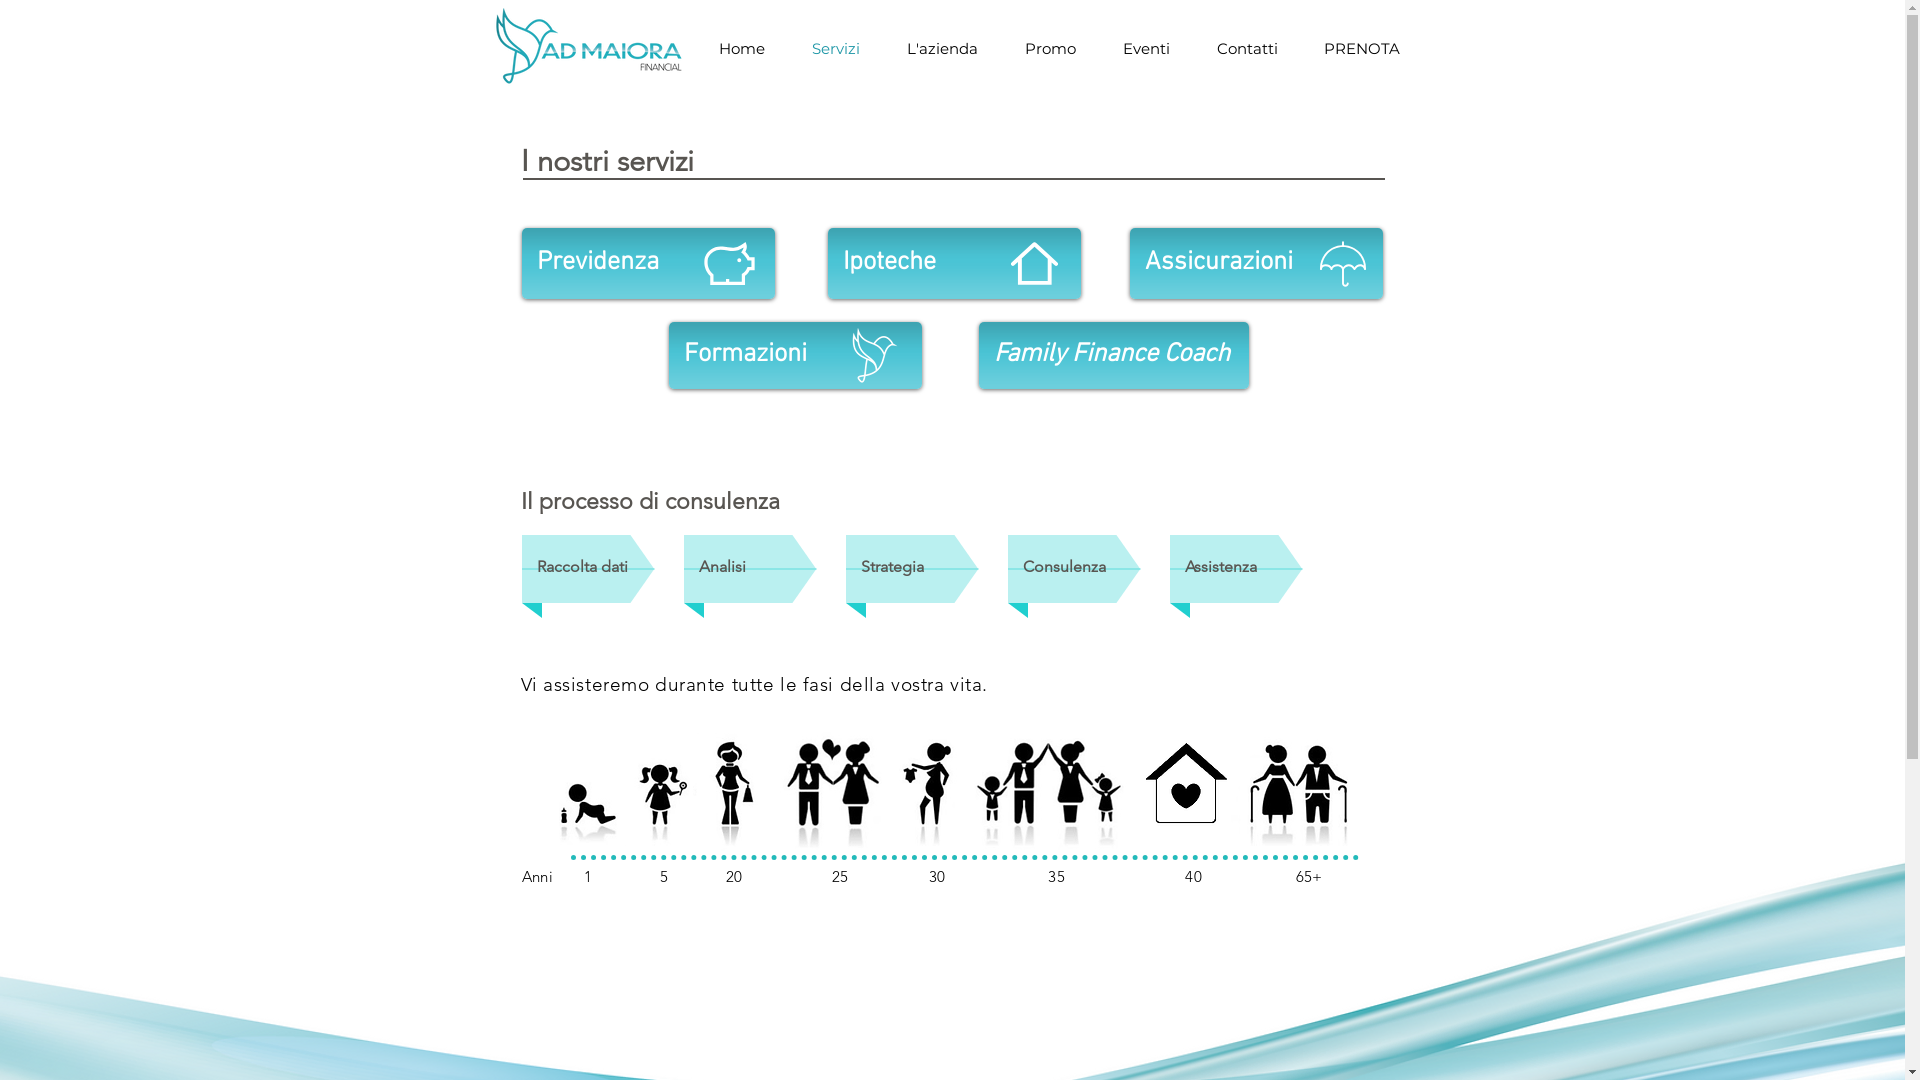 This screenshot has height=1080, width=1920. I want to click on Home, so click(742, 48).